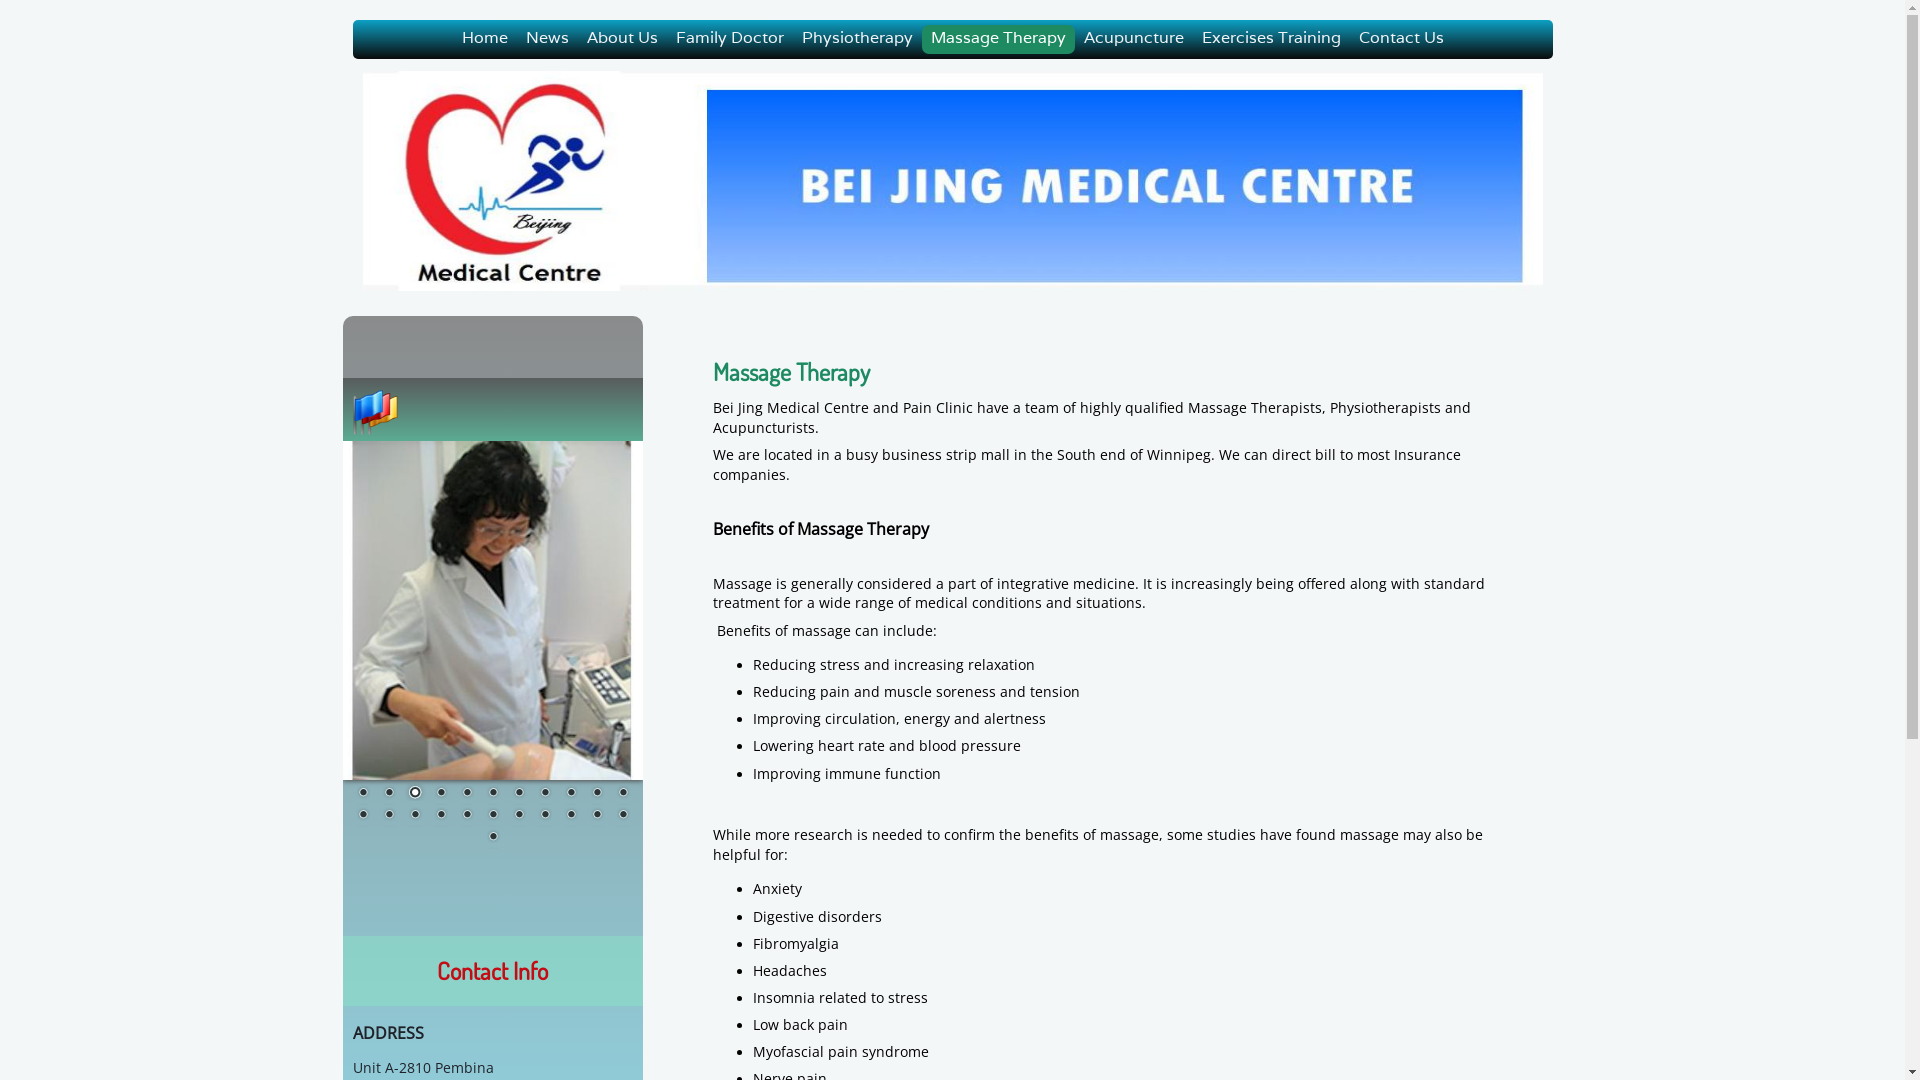  Describe the element at coordinates (467, 816) in the screenshot. I see `16` at that location.